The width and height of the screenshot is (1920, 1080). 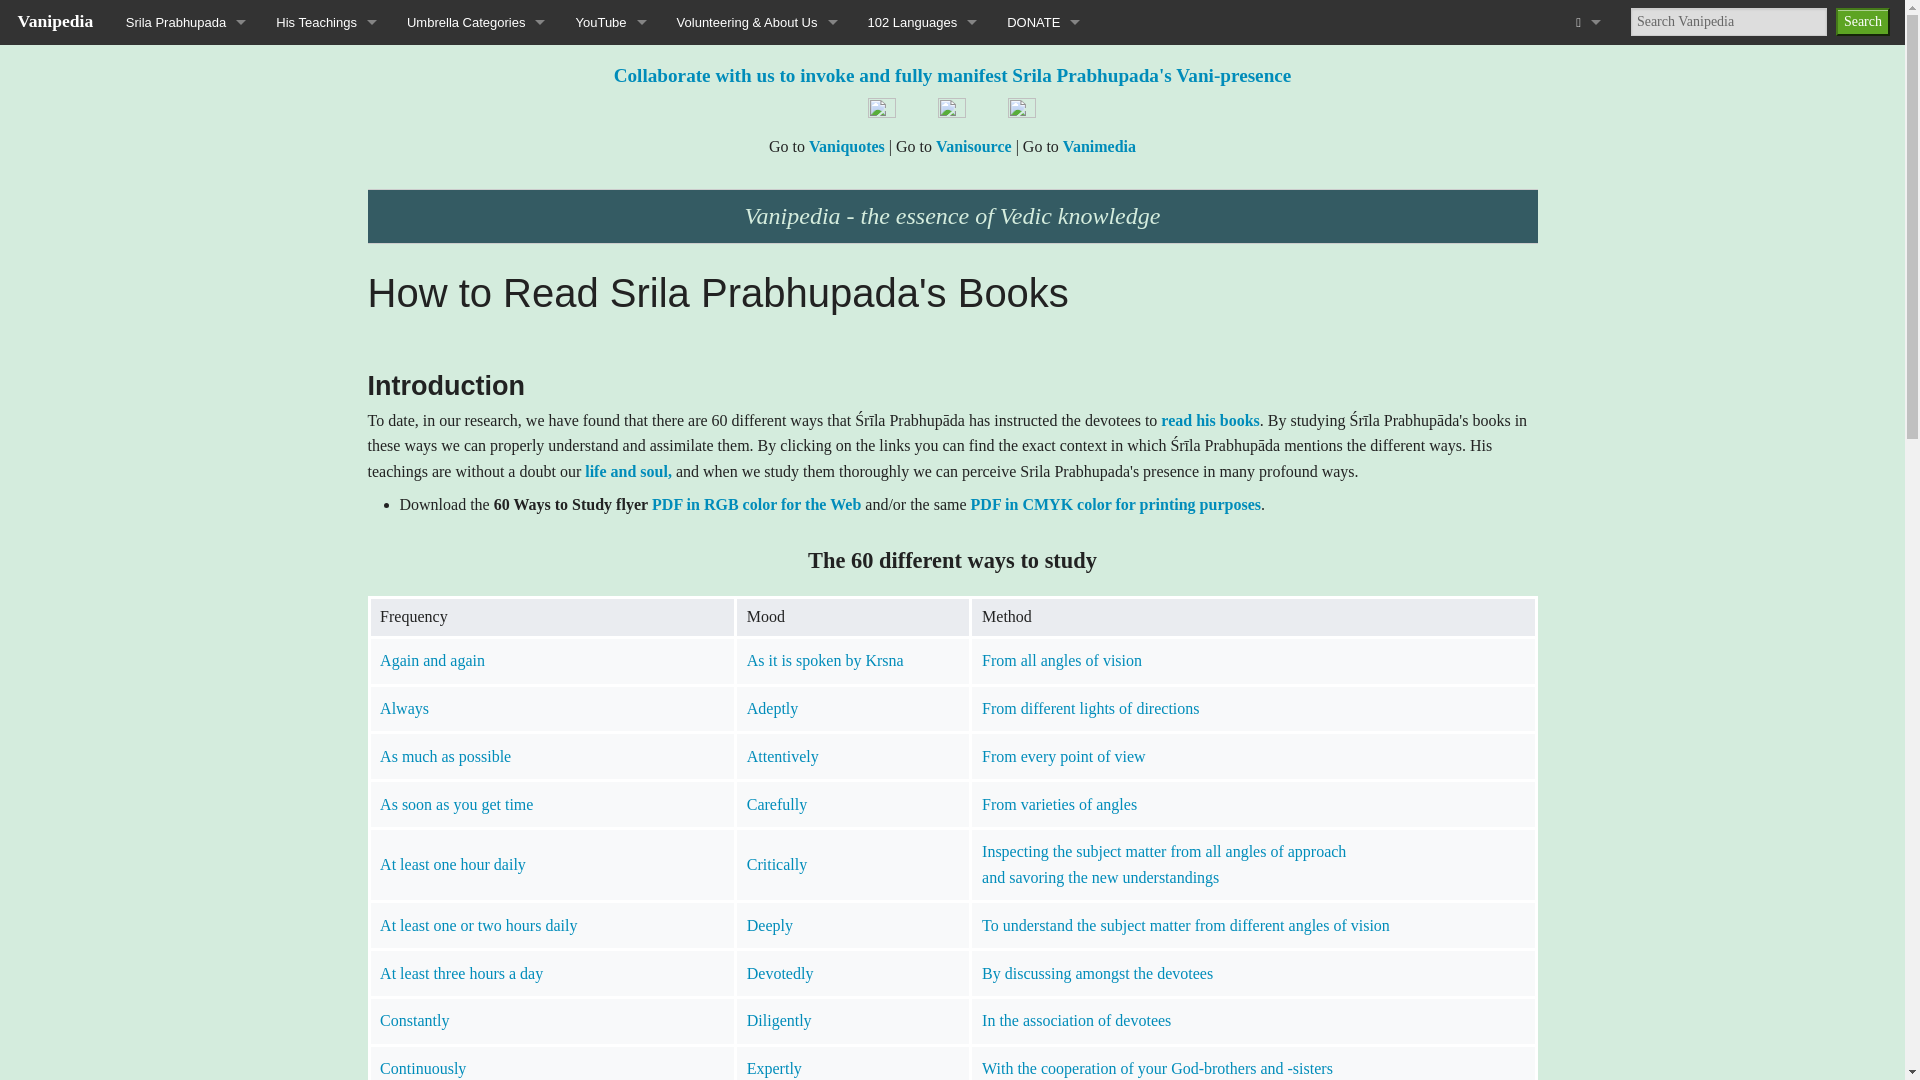 I want to click on 60 ways large A5 RGB for Web.pdf, so click(x=756, y=504).